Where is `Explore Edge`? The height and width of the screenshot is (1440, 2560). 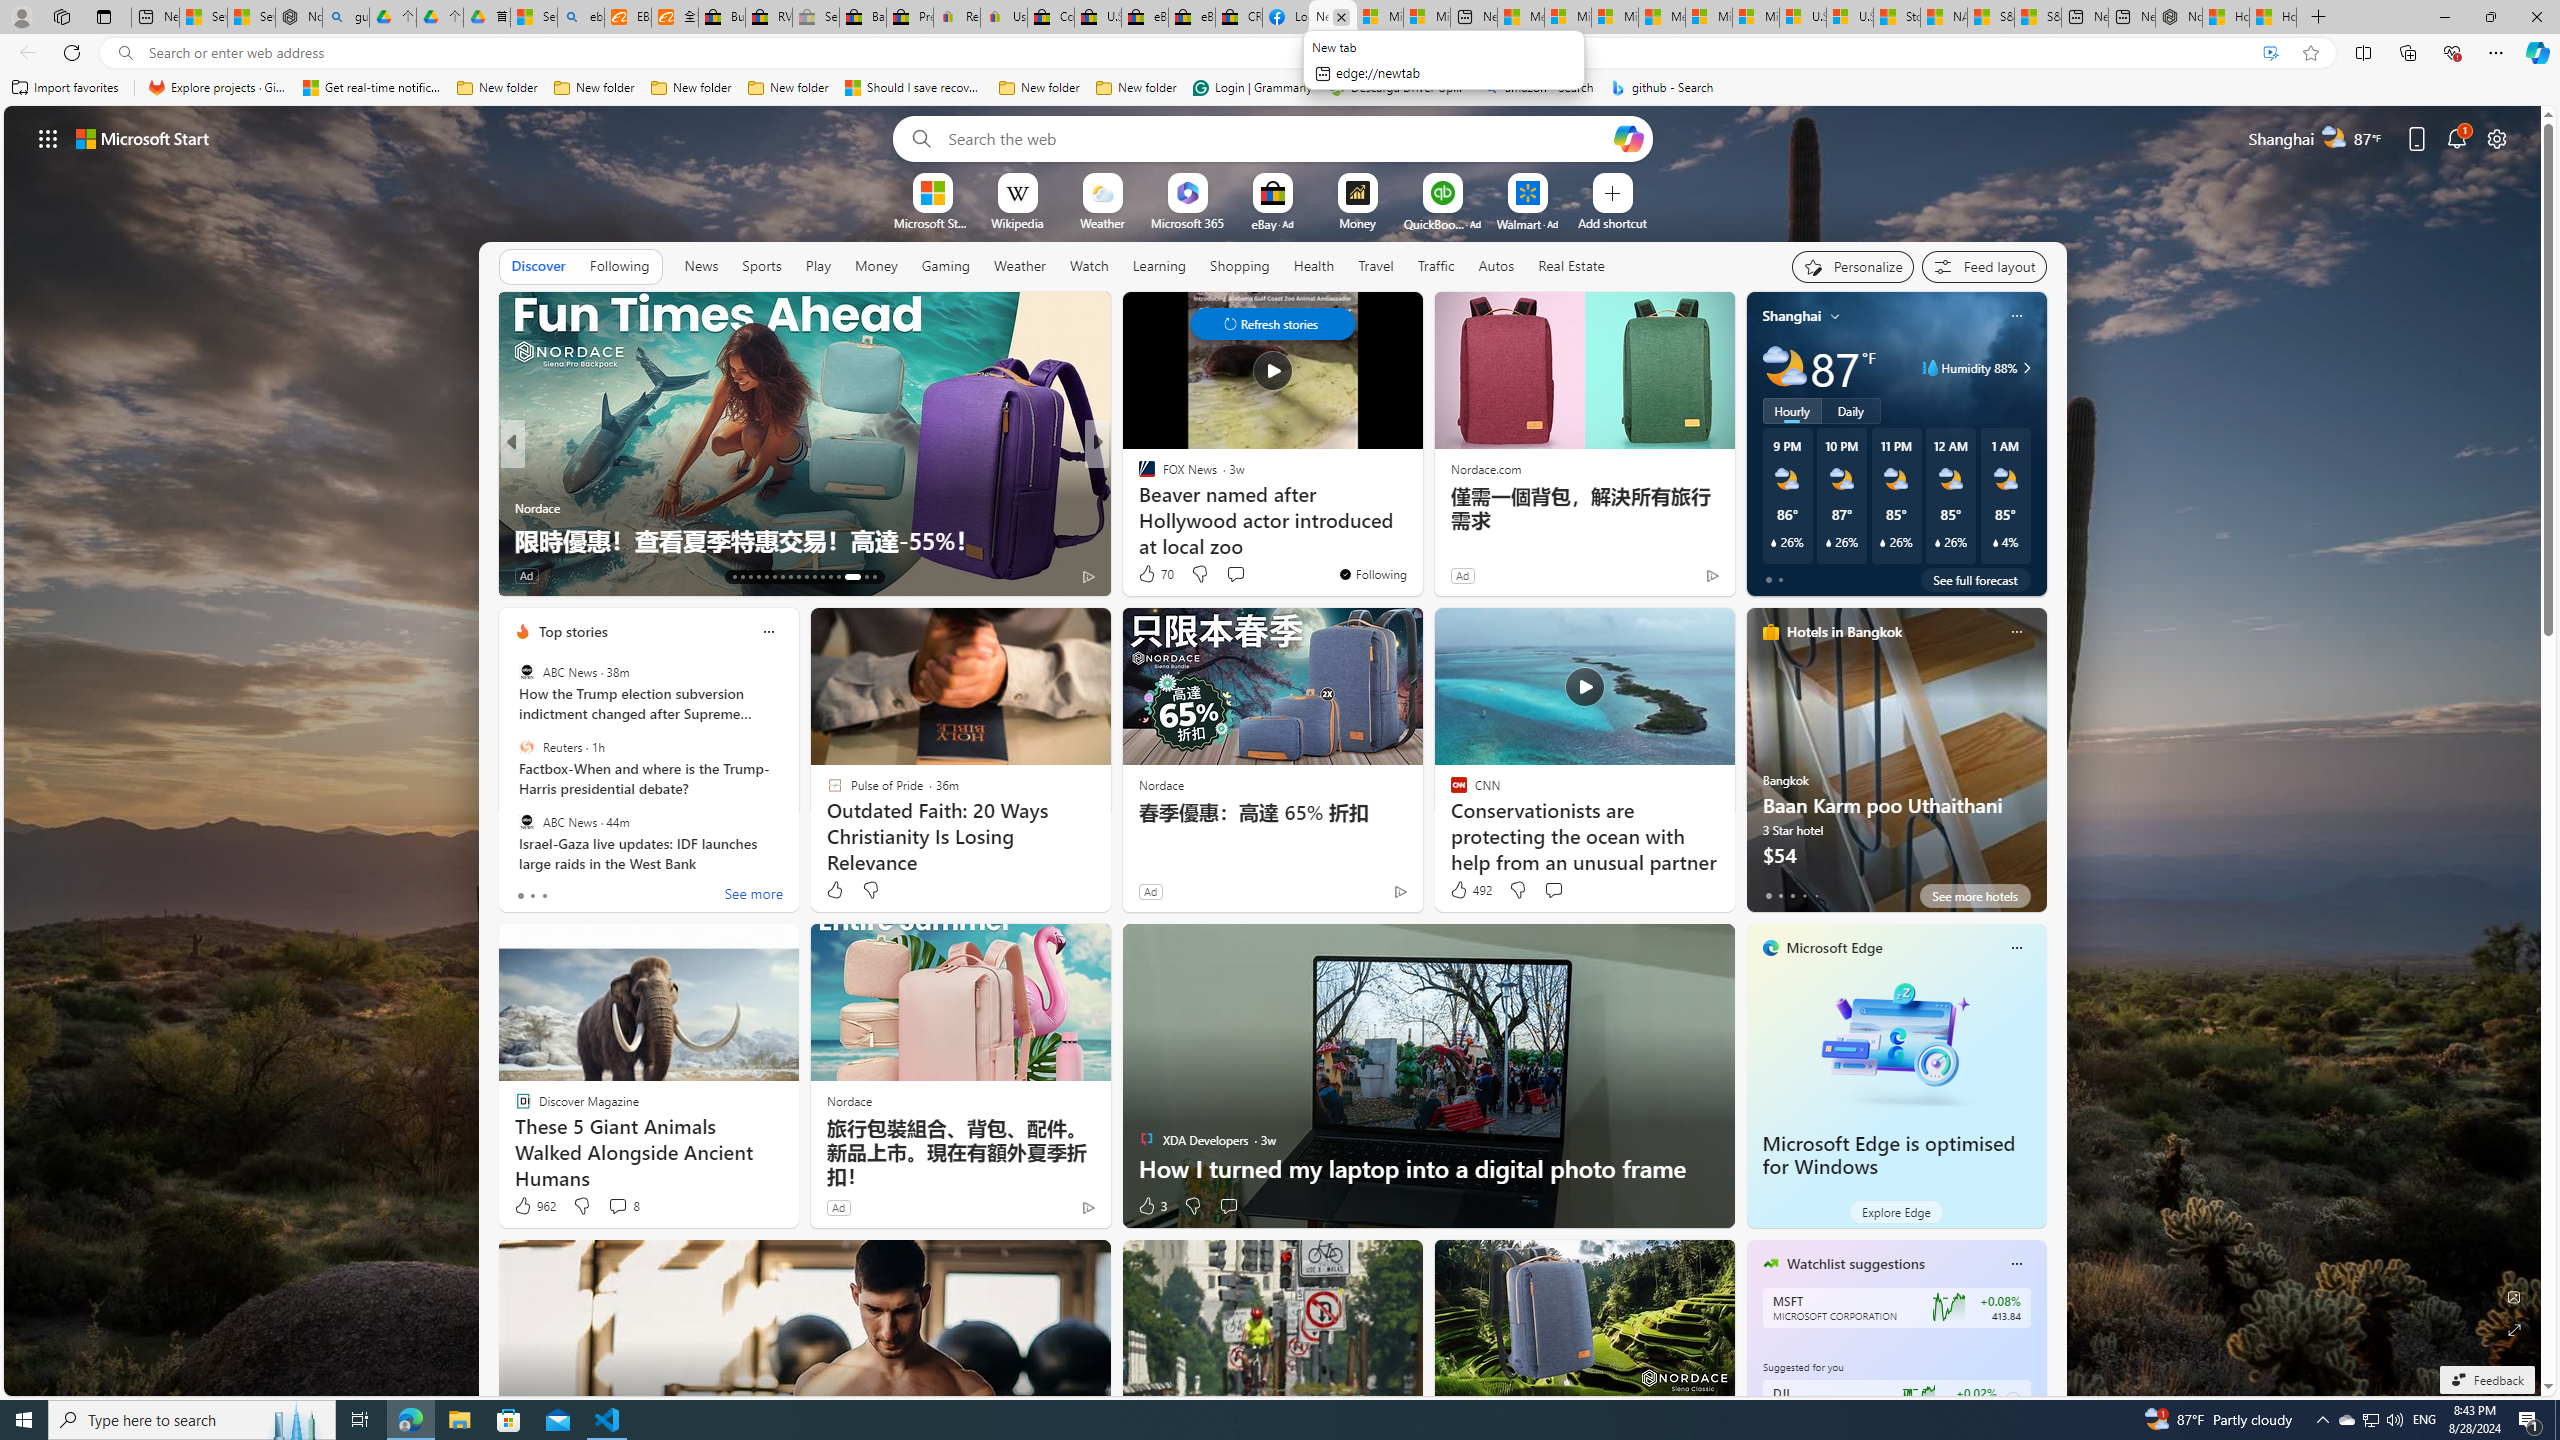 Explore Edge is located at coordinates (1896, 1212).